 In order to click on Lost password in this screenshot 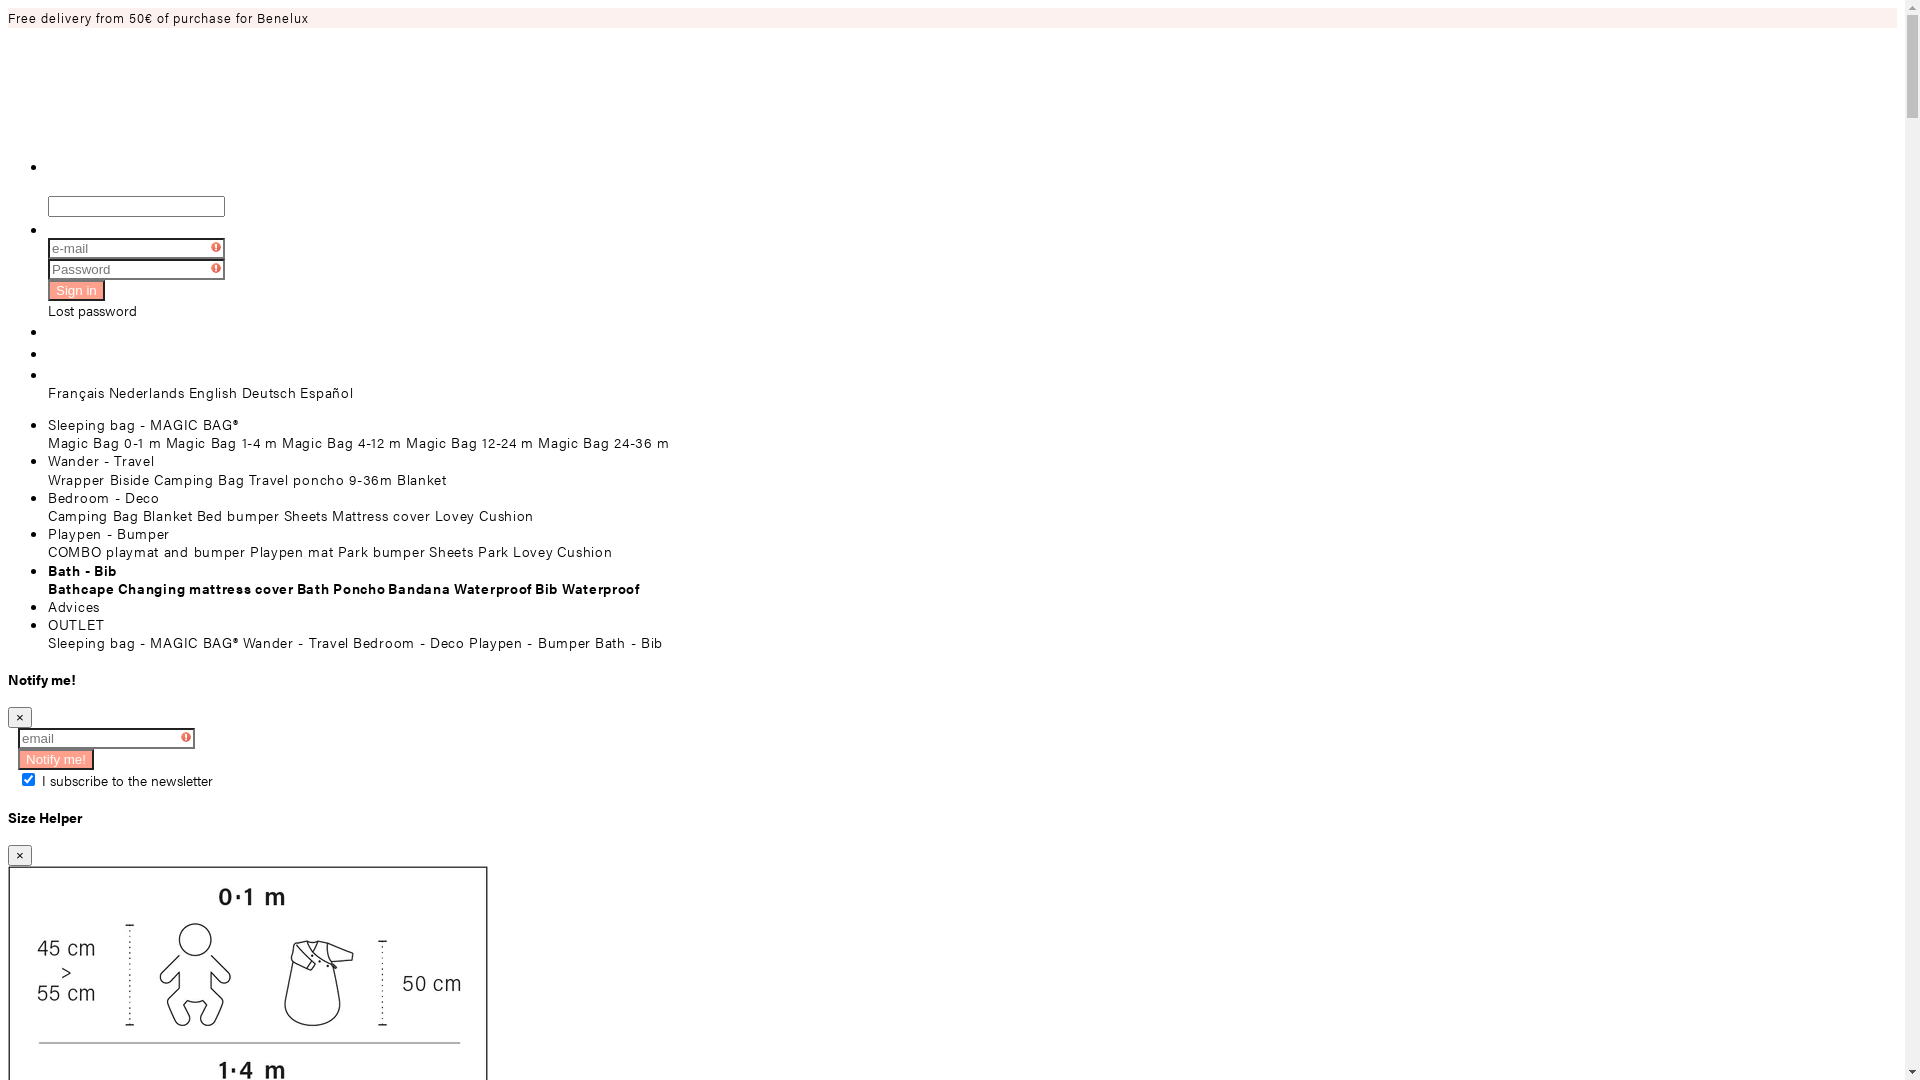, I will do `click(92, 310)`.